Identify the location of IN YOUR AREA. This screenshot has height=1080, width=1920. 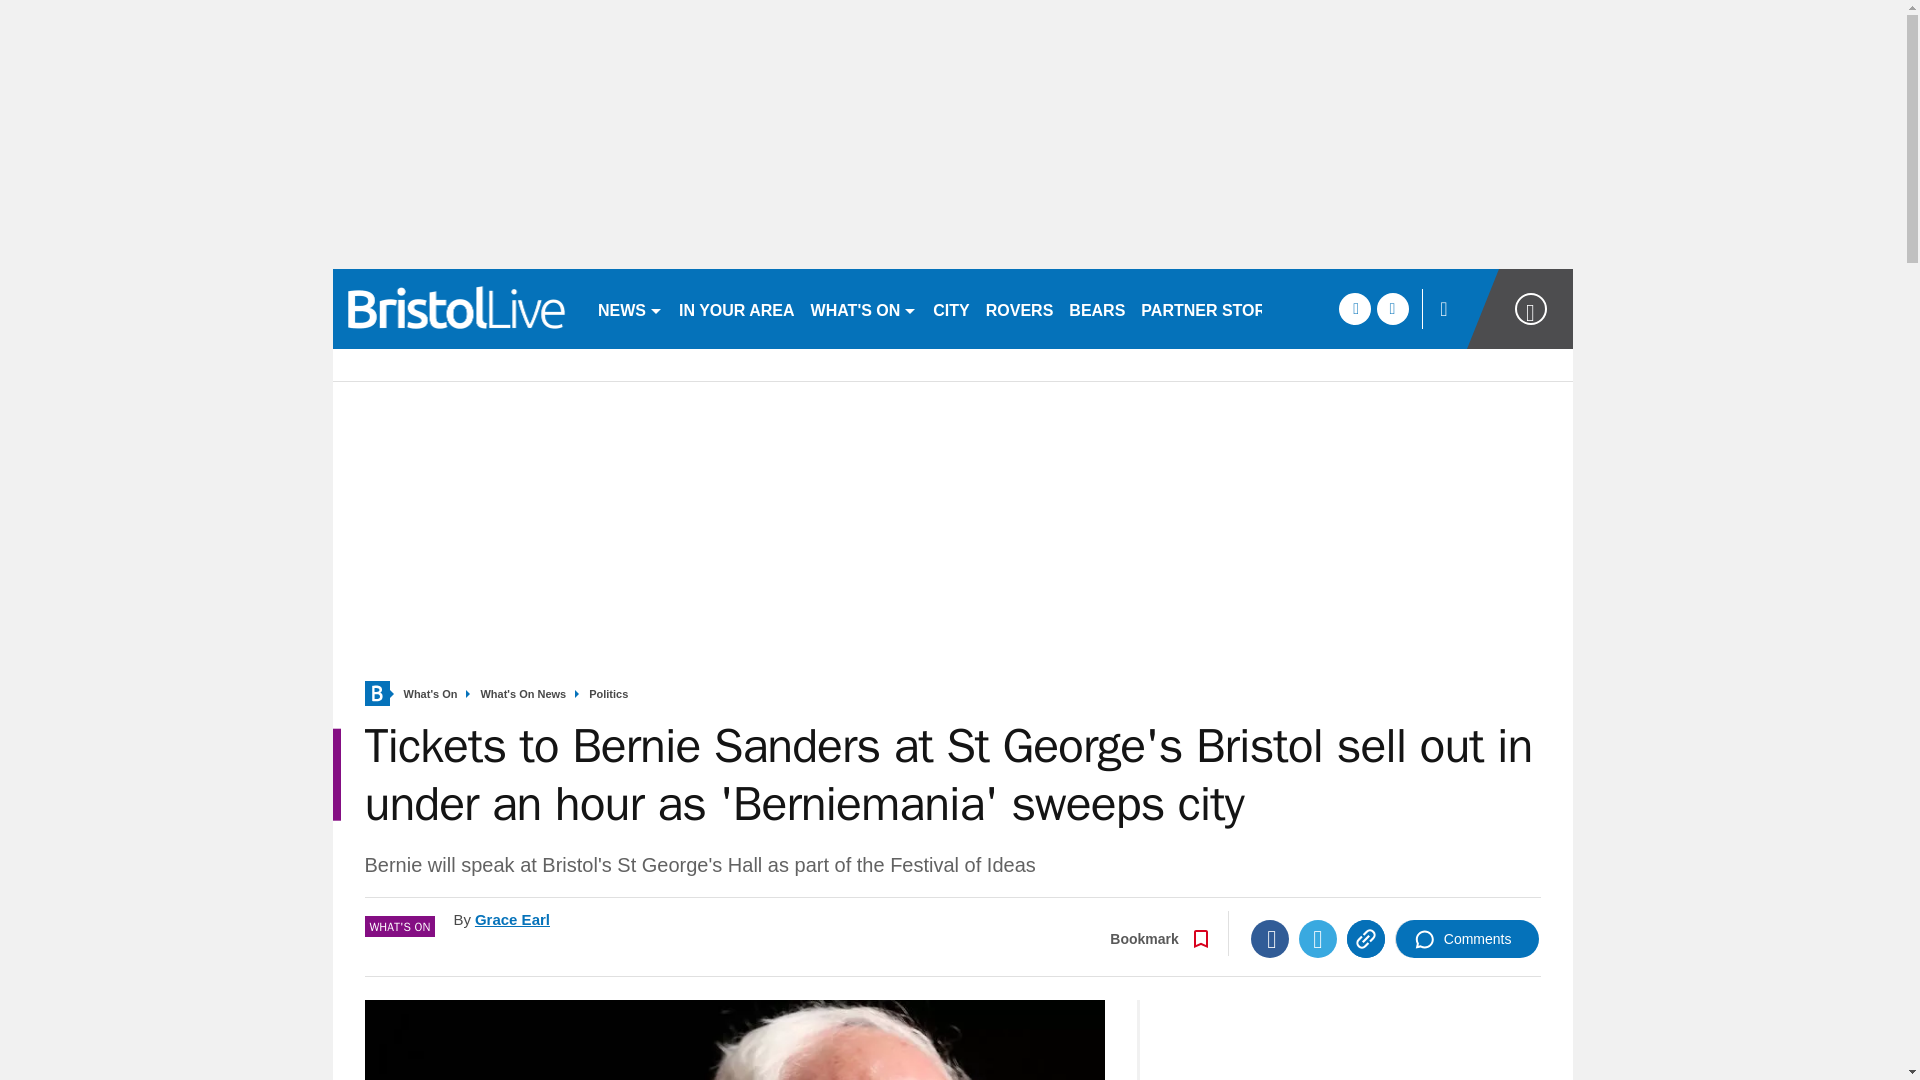
(736, 308).